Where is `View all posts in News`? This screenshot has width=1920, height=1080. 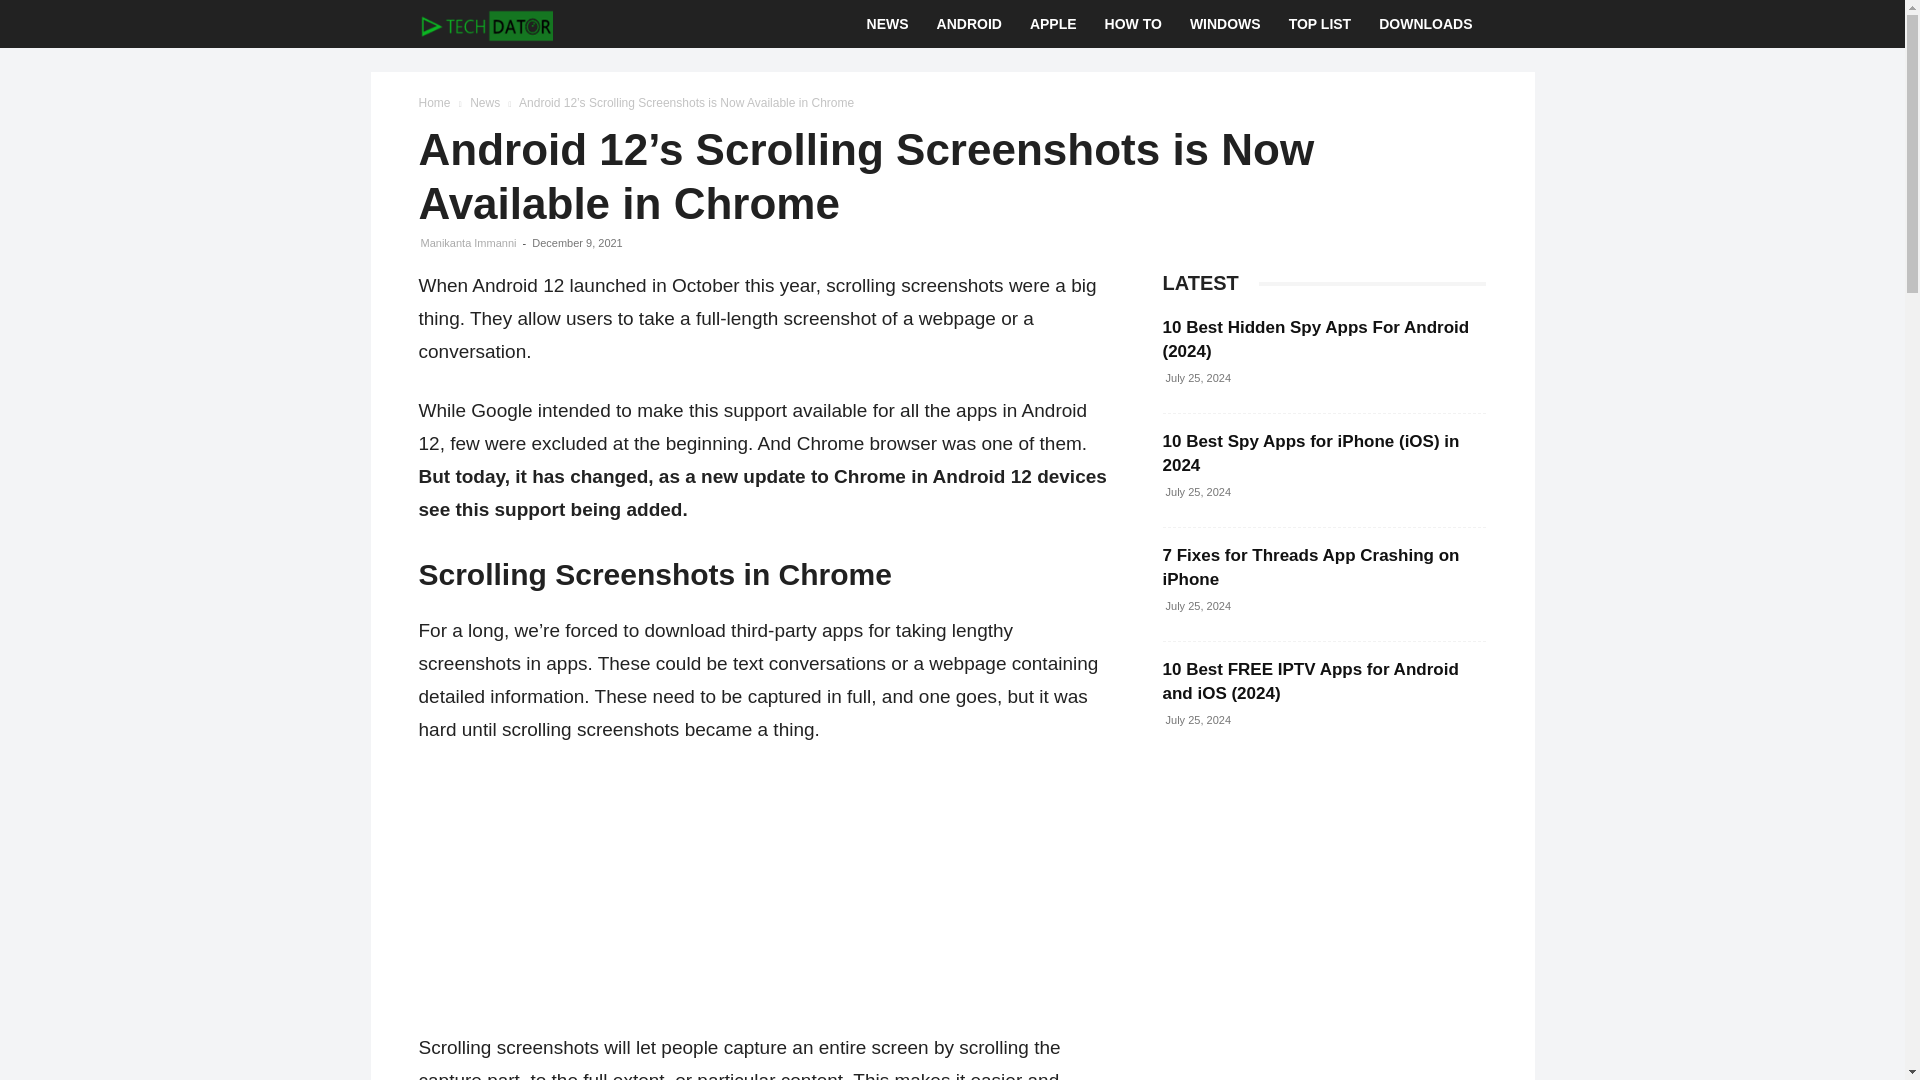 View all posts in News is located at coordinates (484, 103).